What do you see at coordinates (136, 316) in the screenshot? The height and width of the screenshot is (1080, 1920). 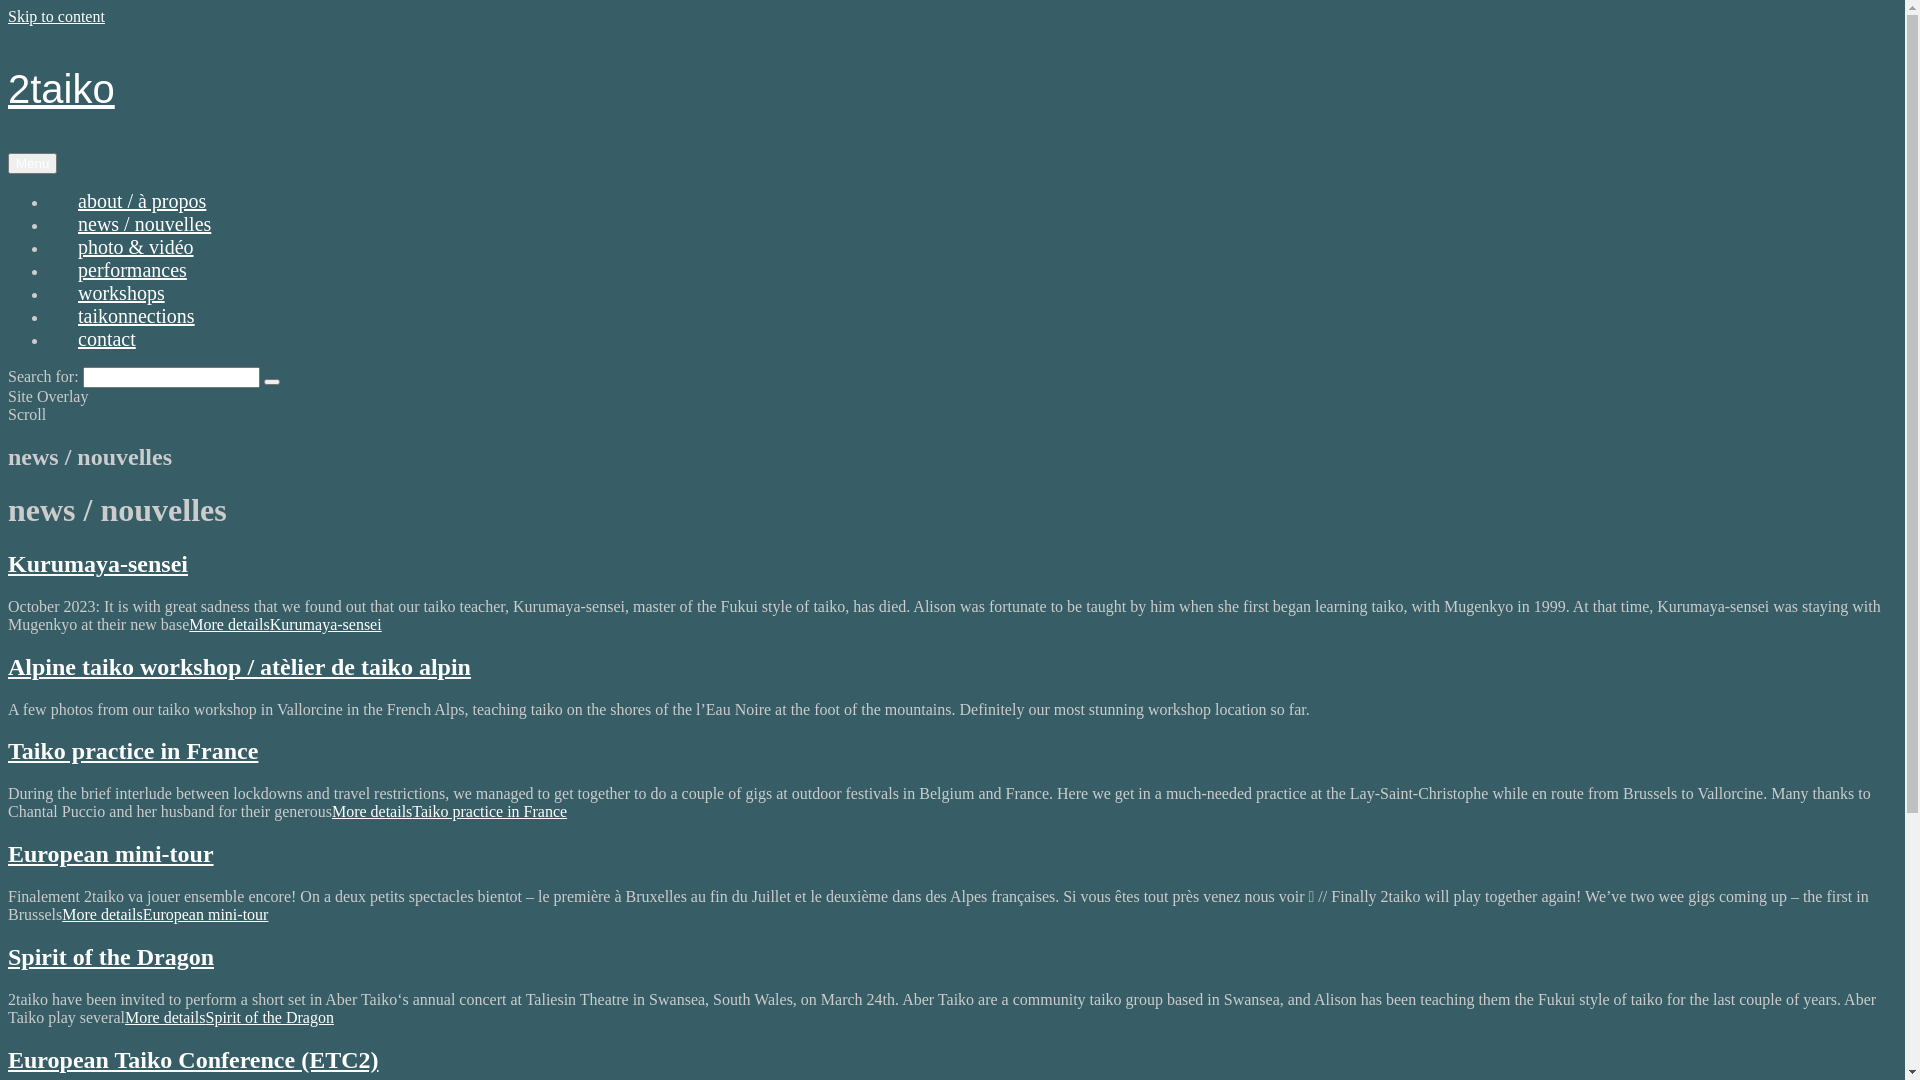 I see `taikonnections` at bounding box center [136, 316].